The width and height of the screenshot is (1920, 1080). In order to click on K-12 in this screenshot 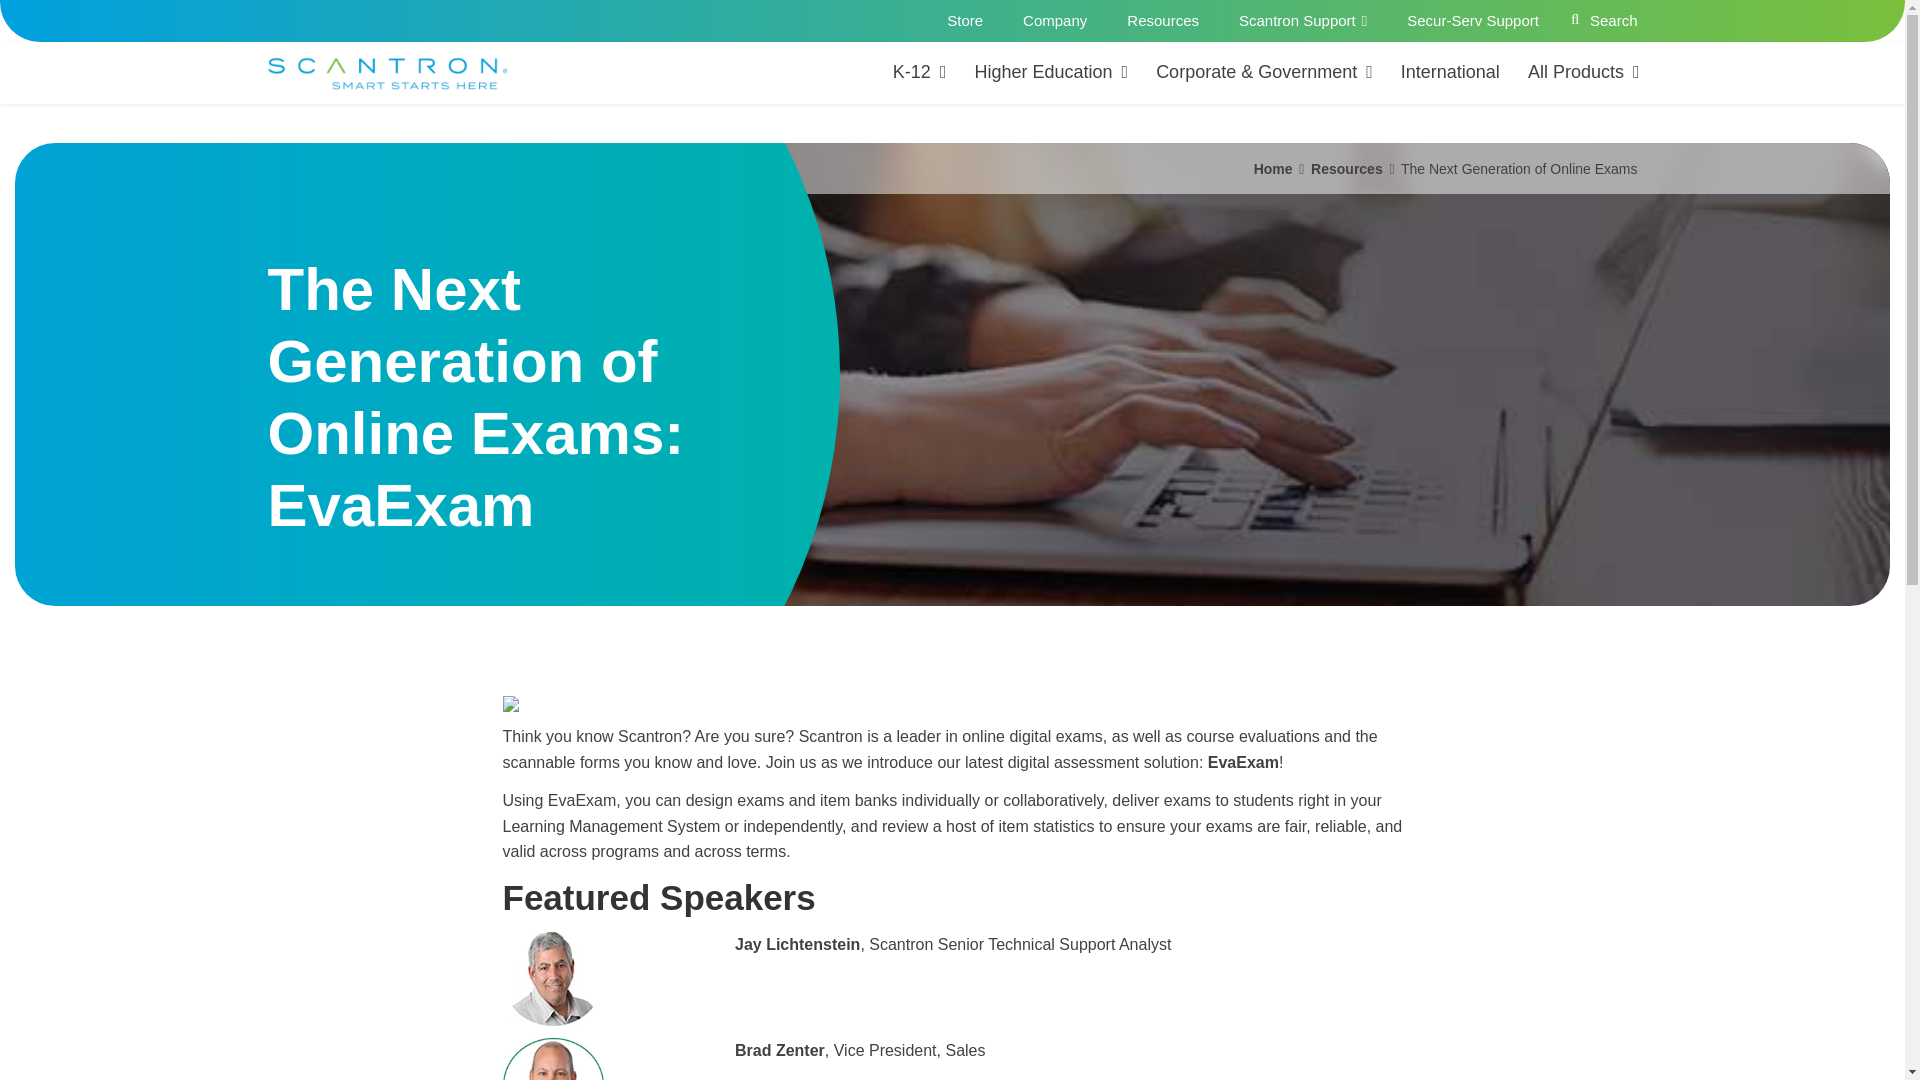, I will do `click(920, 72)`.